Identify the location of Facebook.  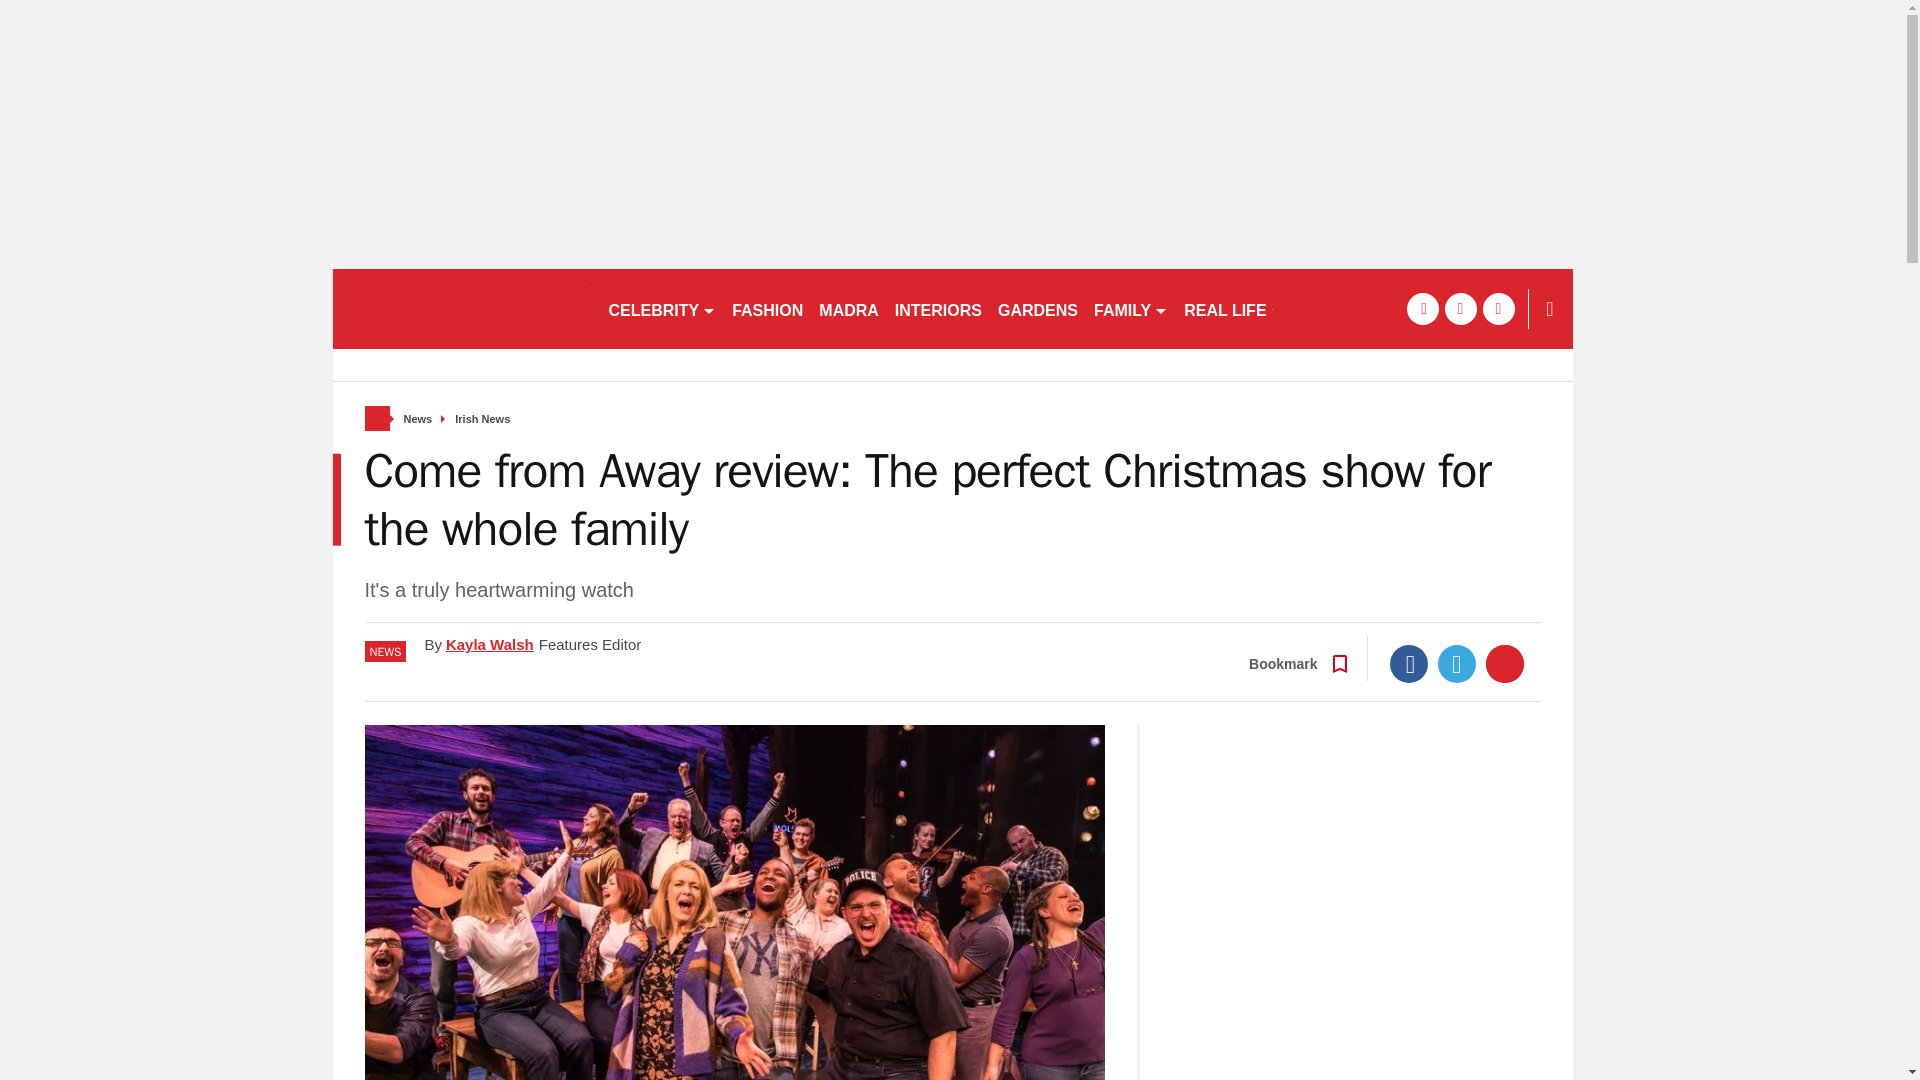
(1409, 663).